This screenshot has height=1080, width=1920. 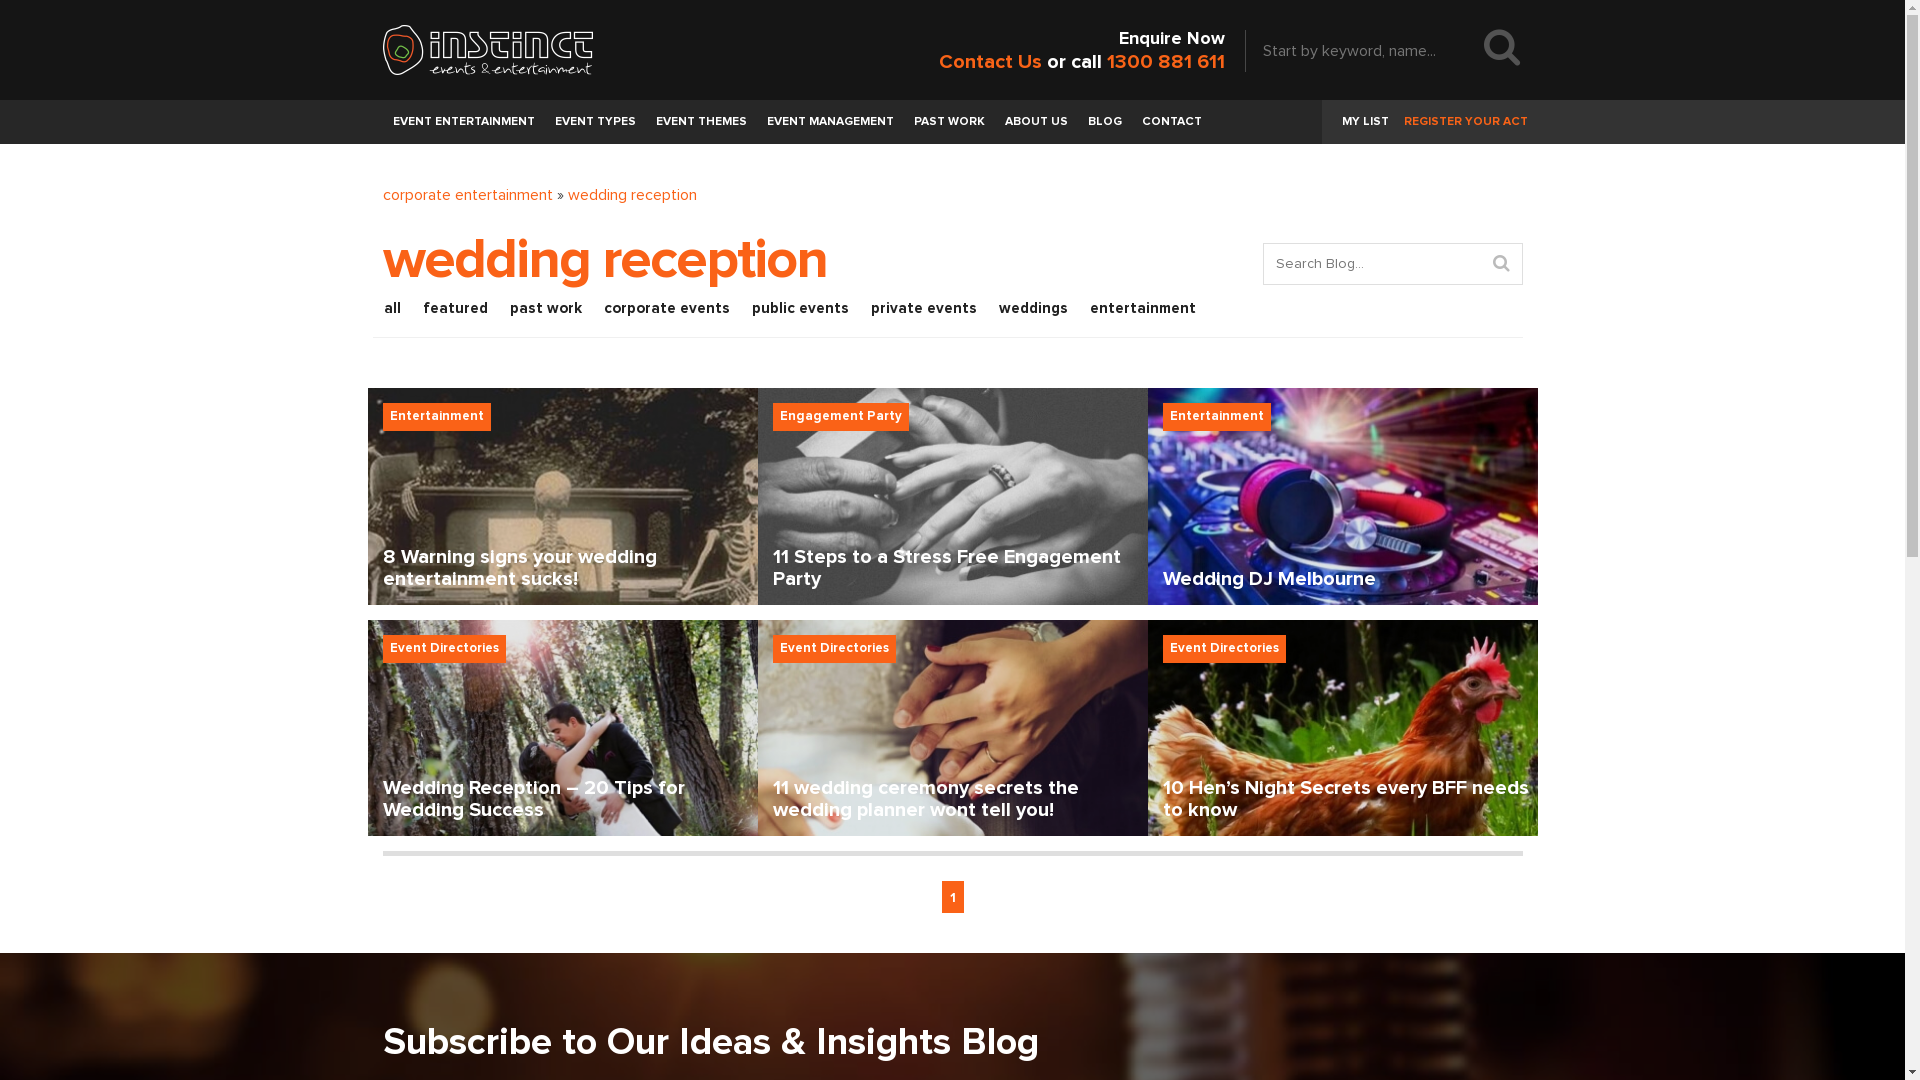 I want to click on Engagement Party
11 Steps to a Stress Free Engagement Party, so click(x=953, y=496).